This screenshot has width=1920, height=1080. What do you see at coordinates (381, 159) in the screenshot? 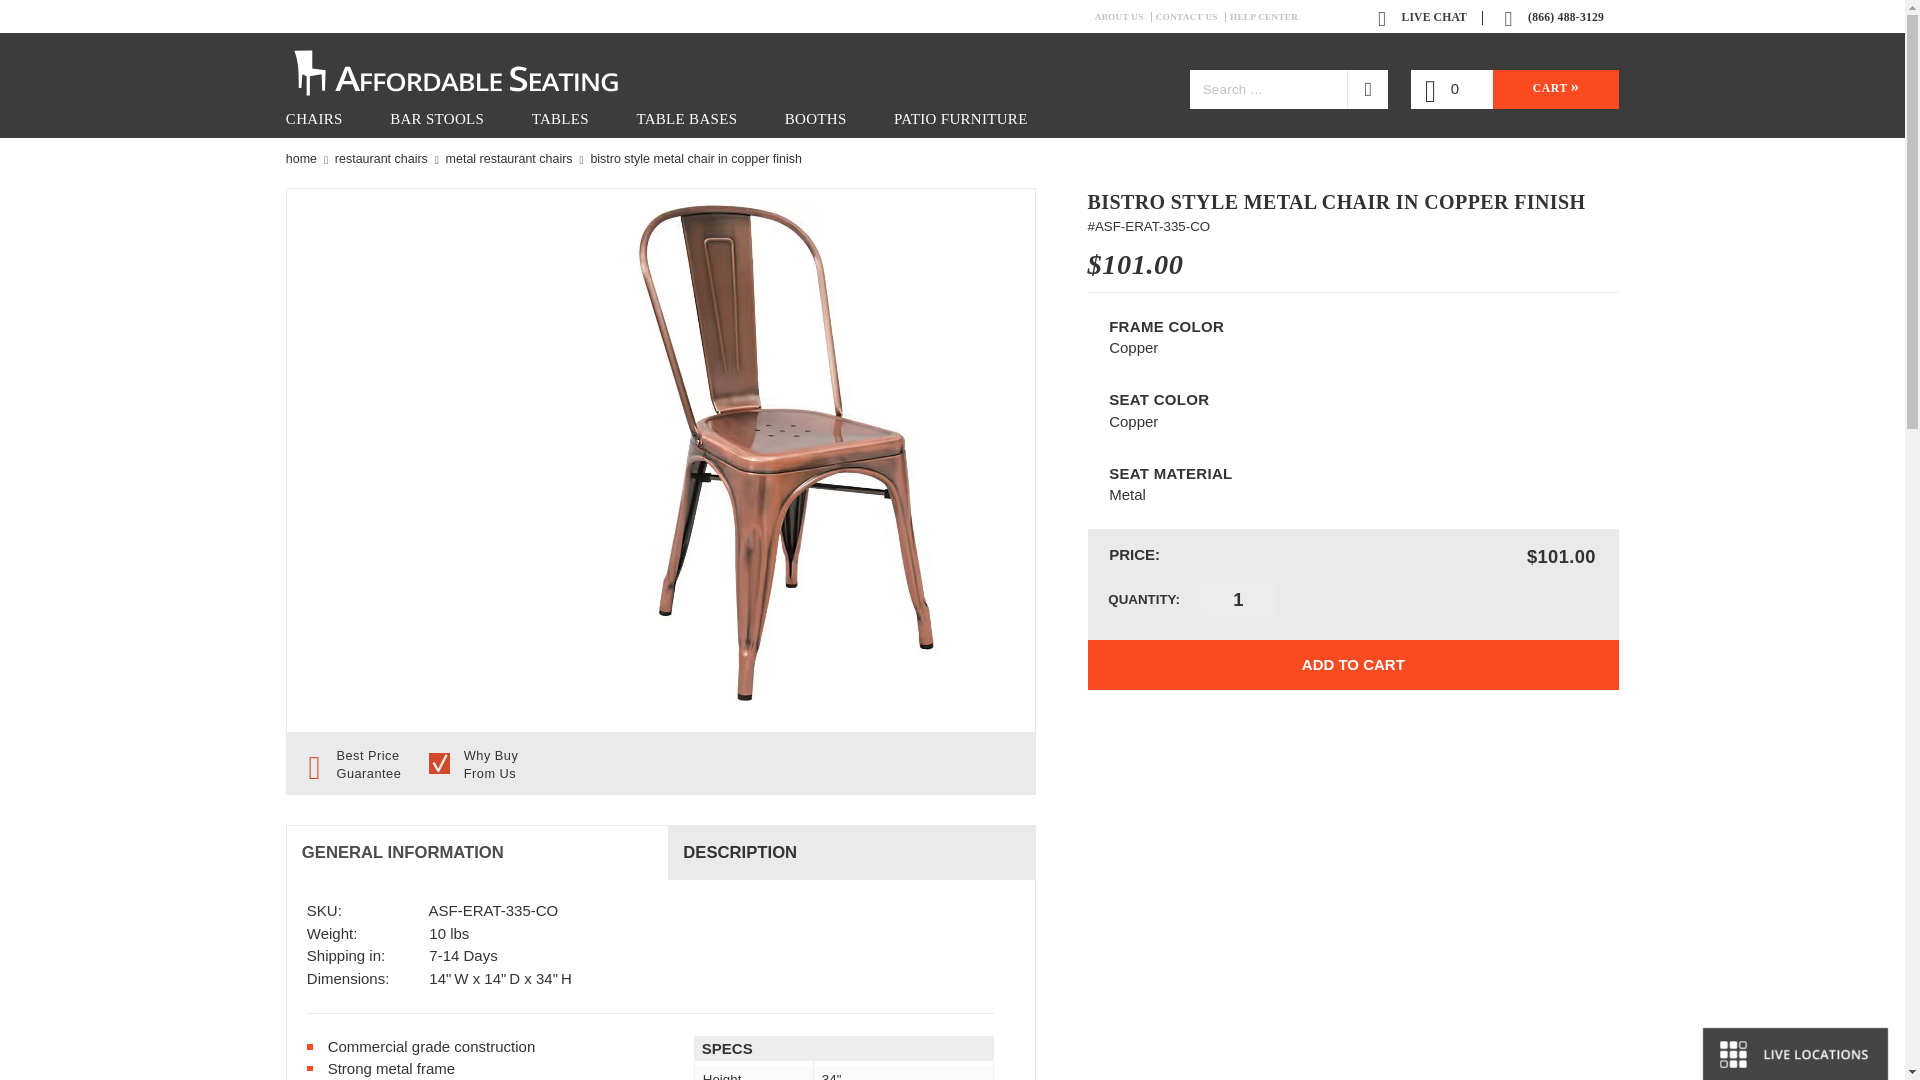
I see `Restaurant Chairs` at bounding box center [381, 159].